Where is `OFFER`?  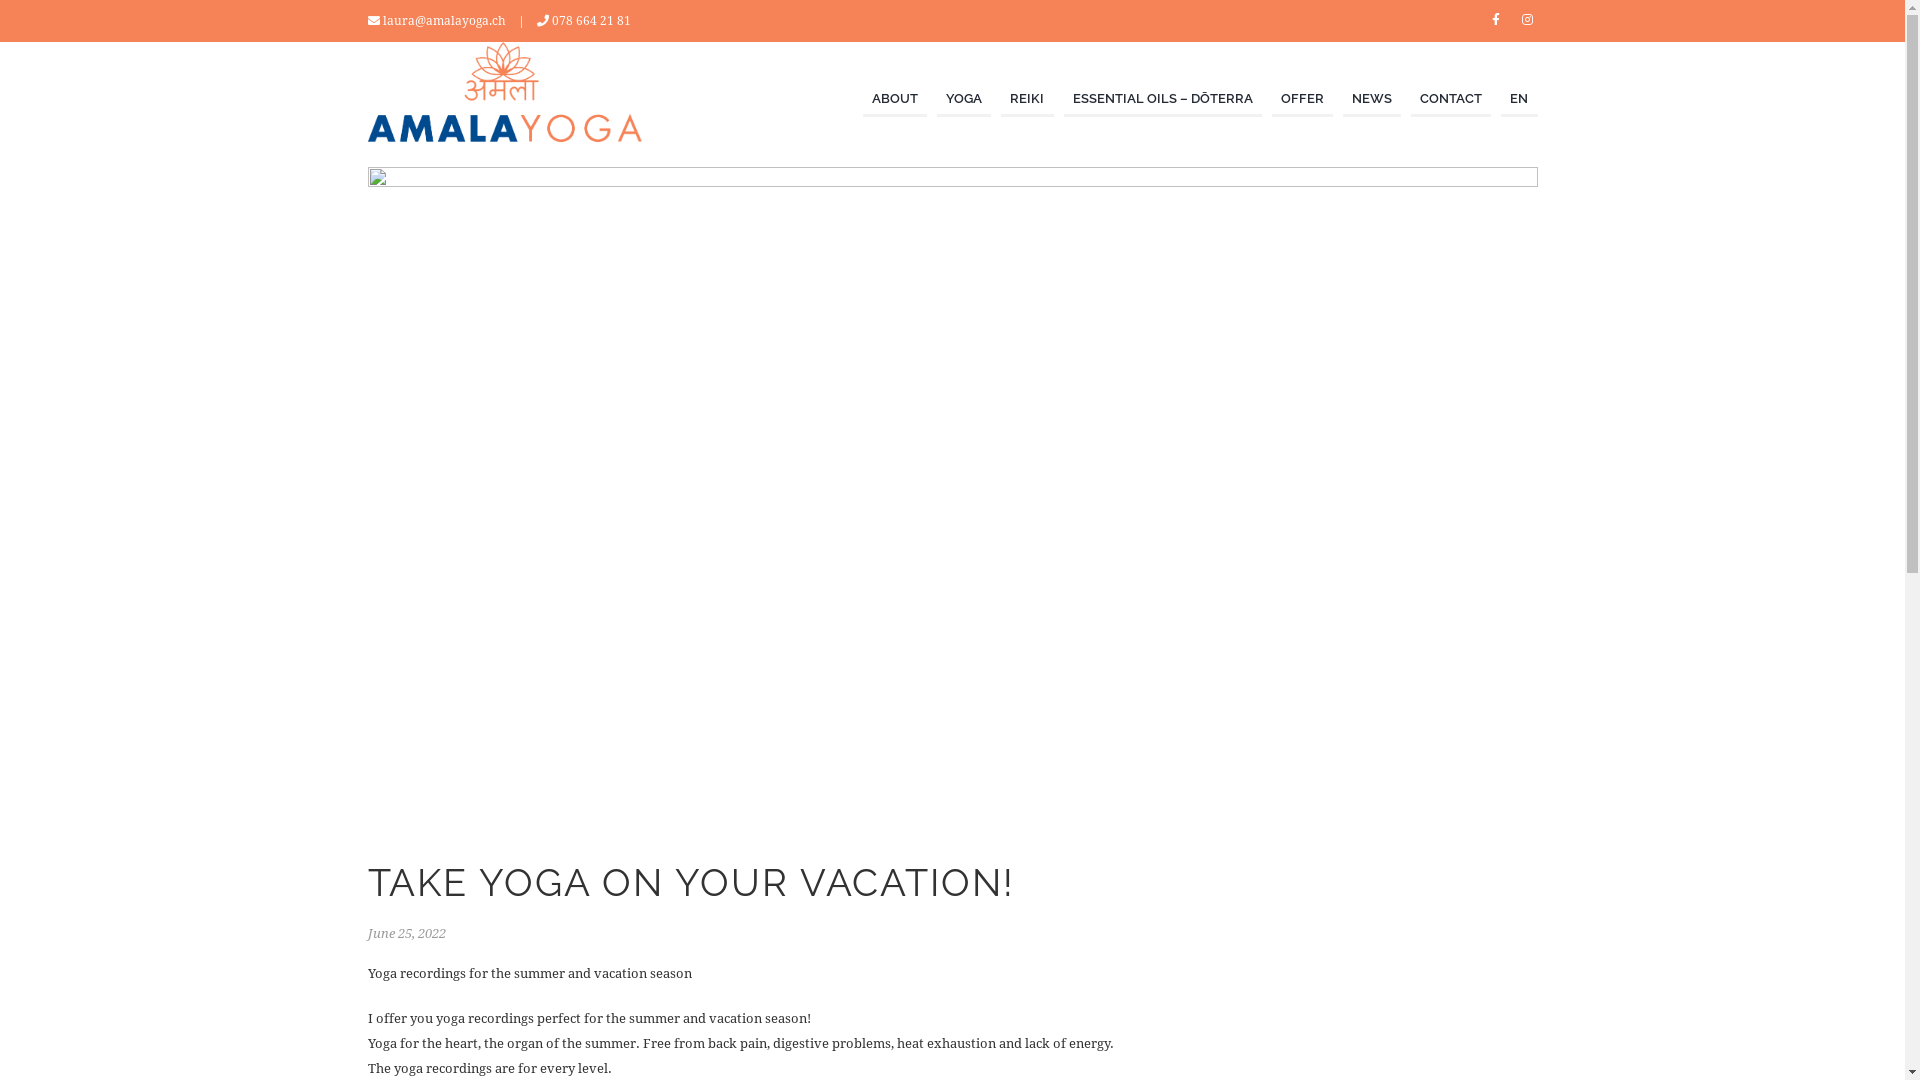 OFFER is located at coordinates (1302, 100).